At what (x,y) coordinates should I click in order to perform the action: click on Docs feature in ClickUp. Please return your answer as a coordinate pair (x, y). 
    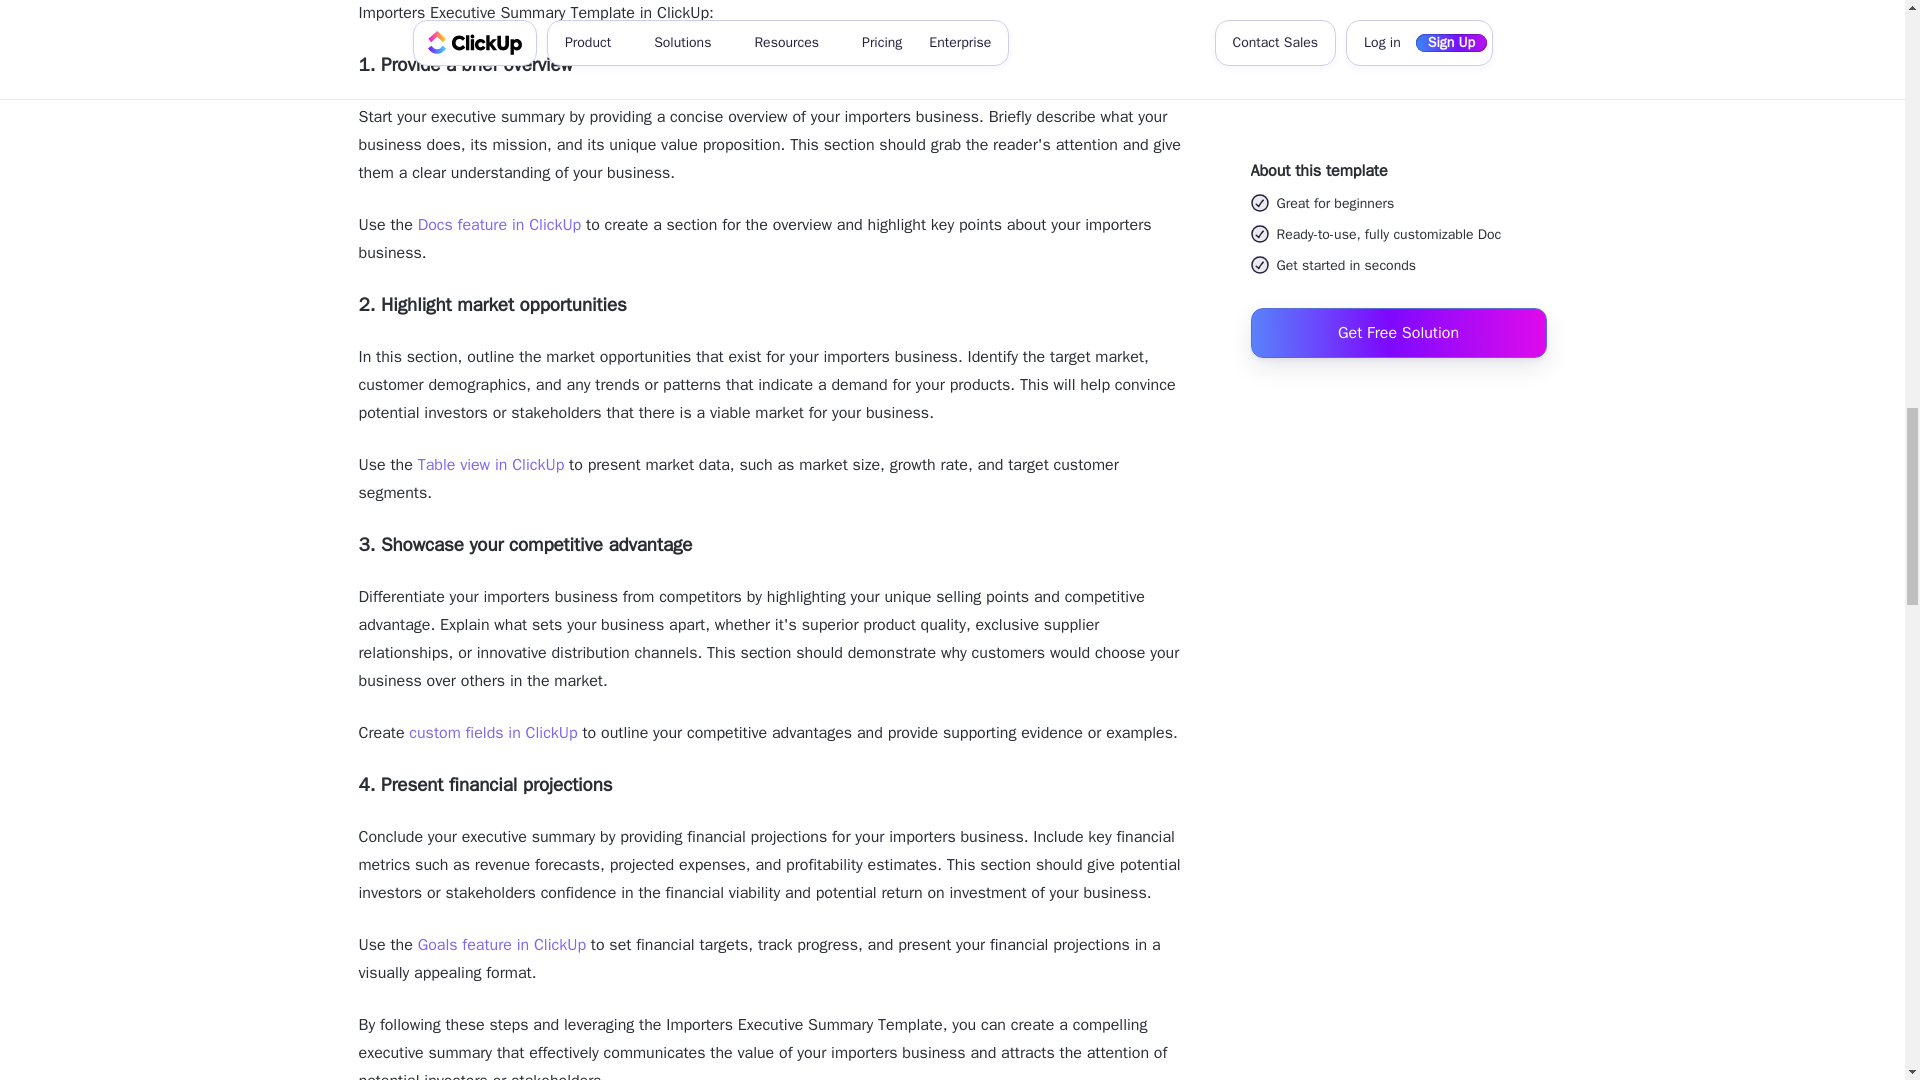
    Looking at the image, I should click on (500, 224).